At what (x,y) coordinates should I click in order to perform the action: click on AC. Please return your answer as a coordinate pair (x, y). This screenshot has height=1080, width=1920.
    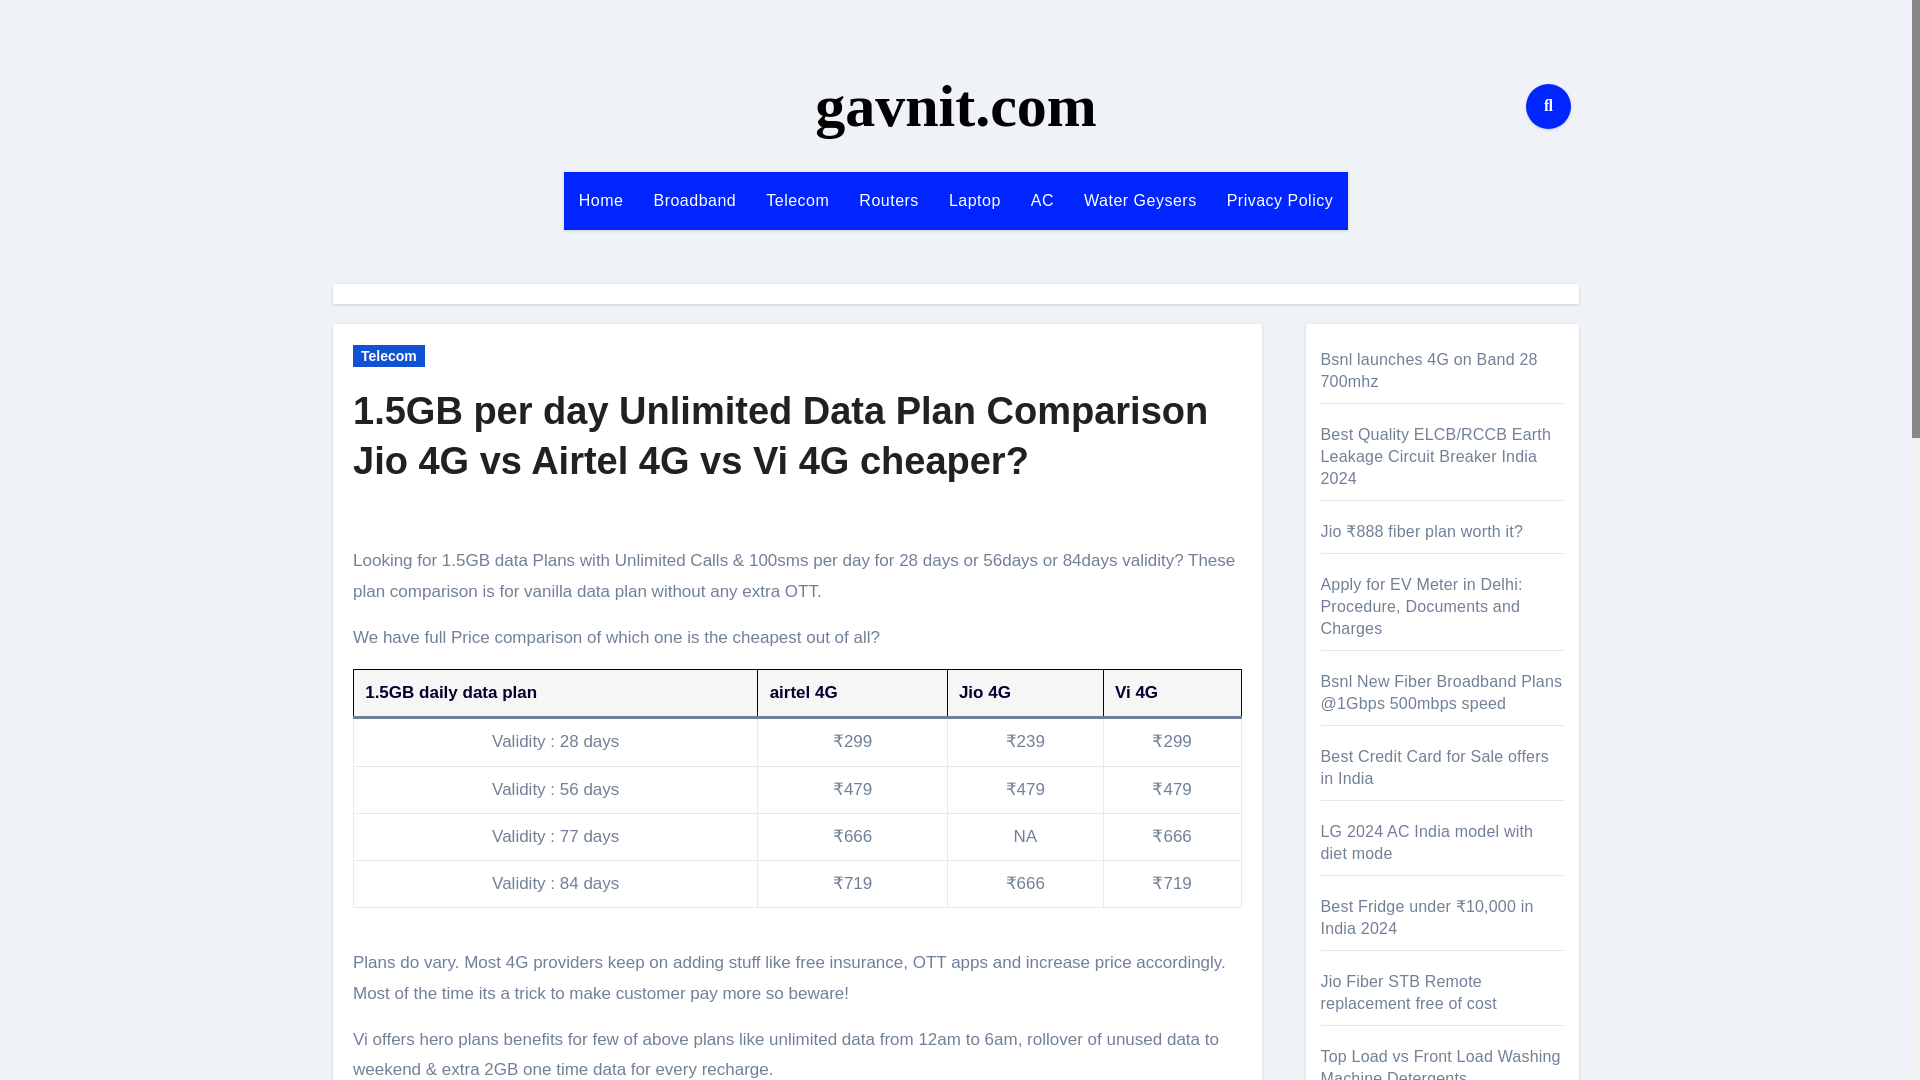
    Looking at the image, I should click on (1042, 200).